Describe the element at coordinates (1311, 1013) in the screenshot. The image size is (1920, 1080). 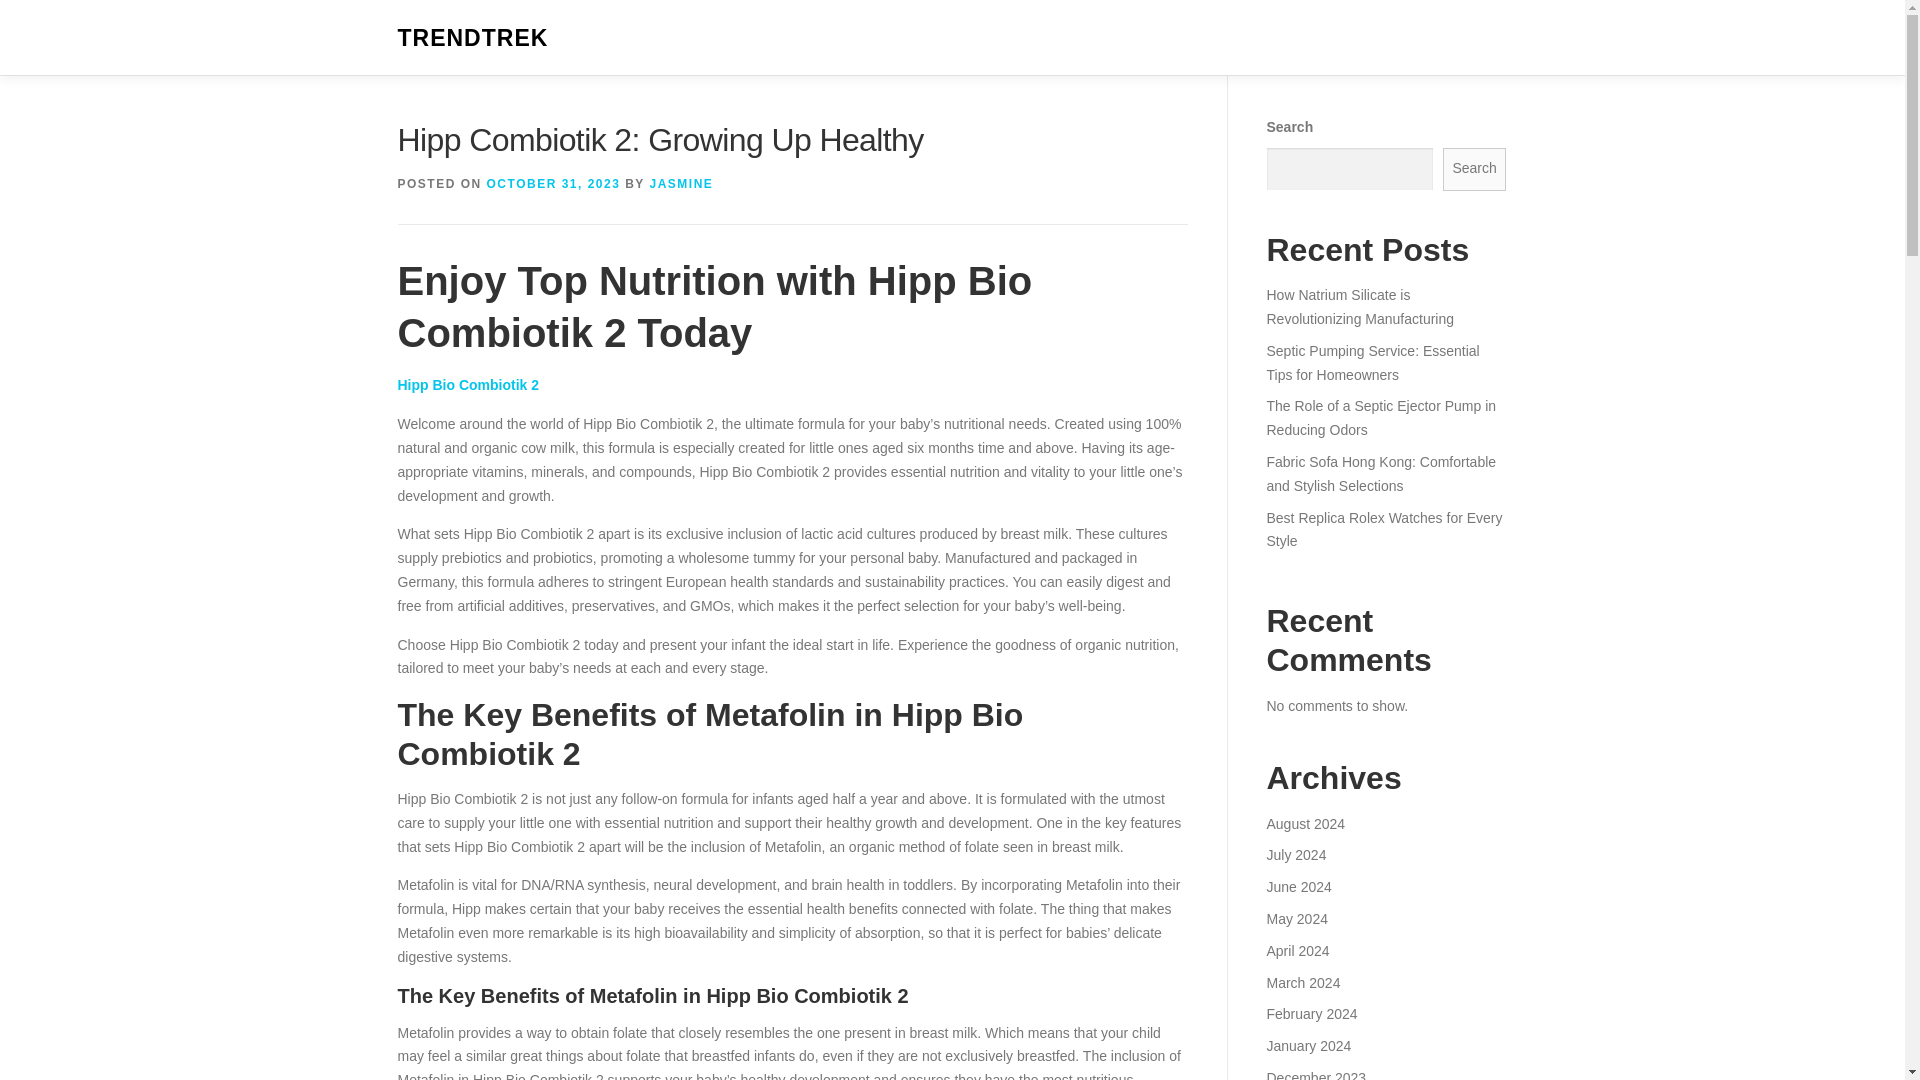
I see `February 2024` at that location.